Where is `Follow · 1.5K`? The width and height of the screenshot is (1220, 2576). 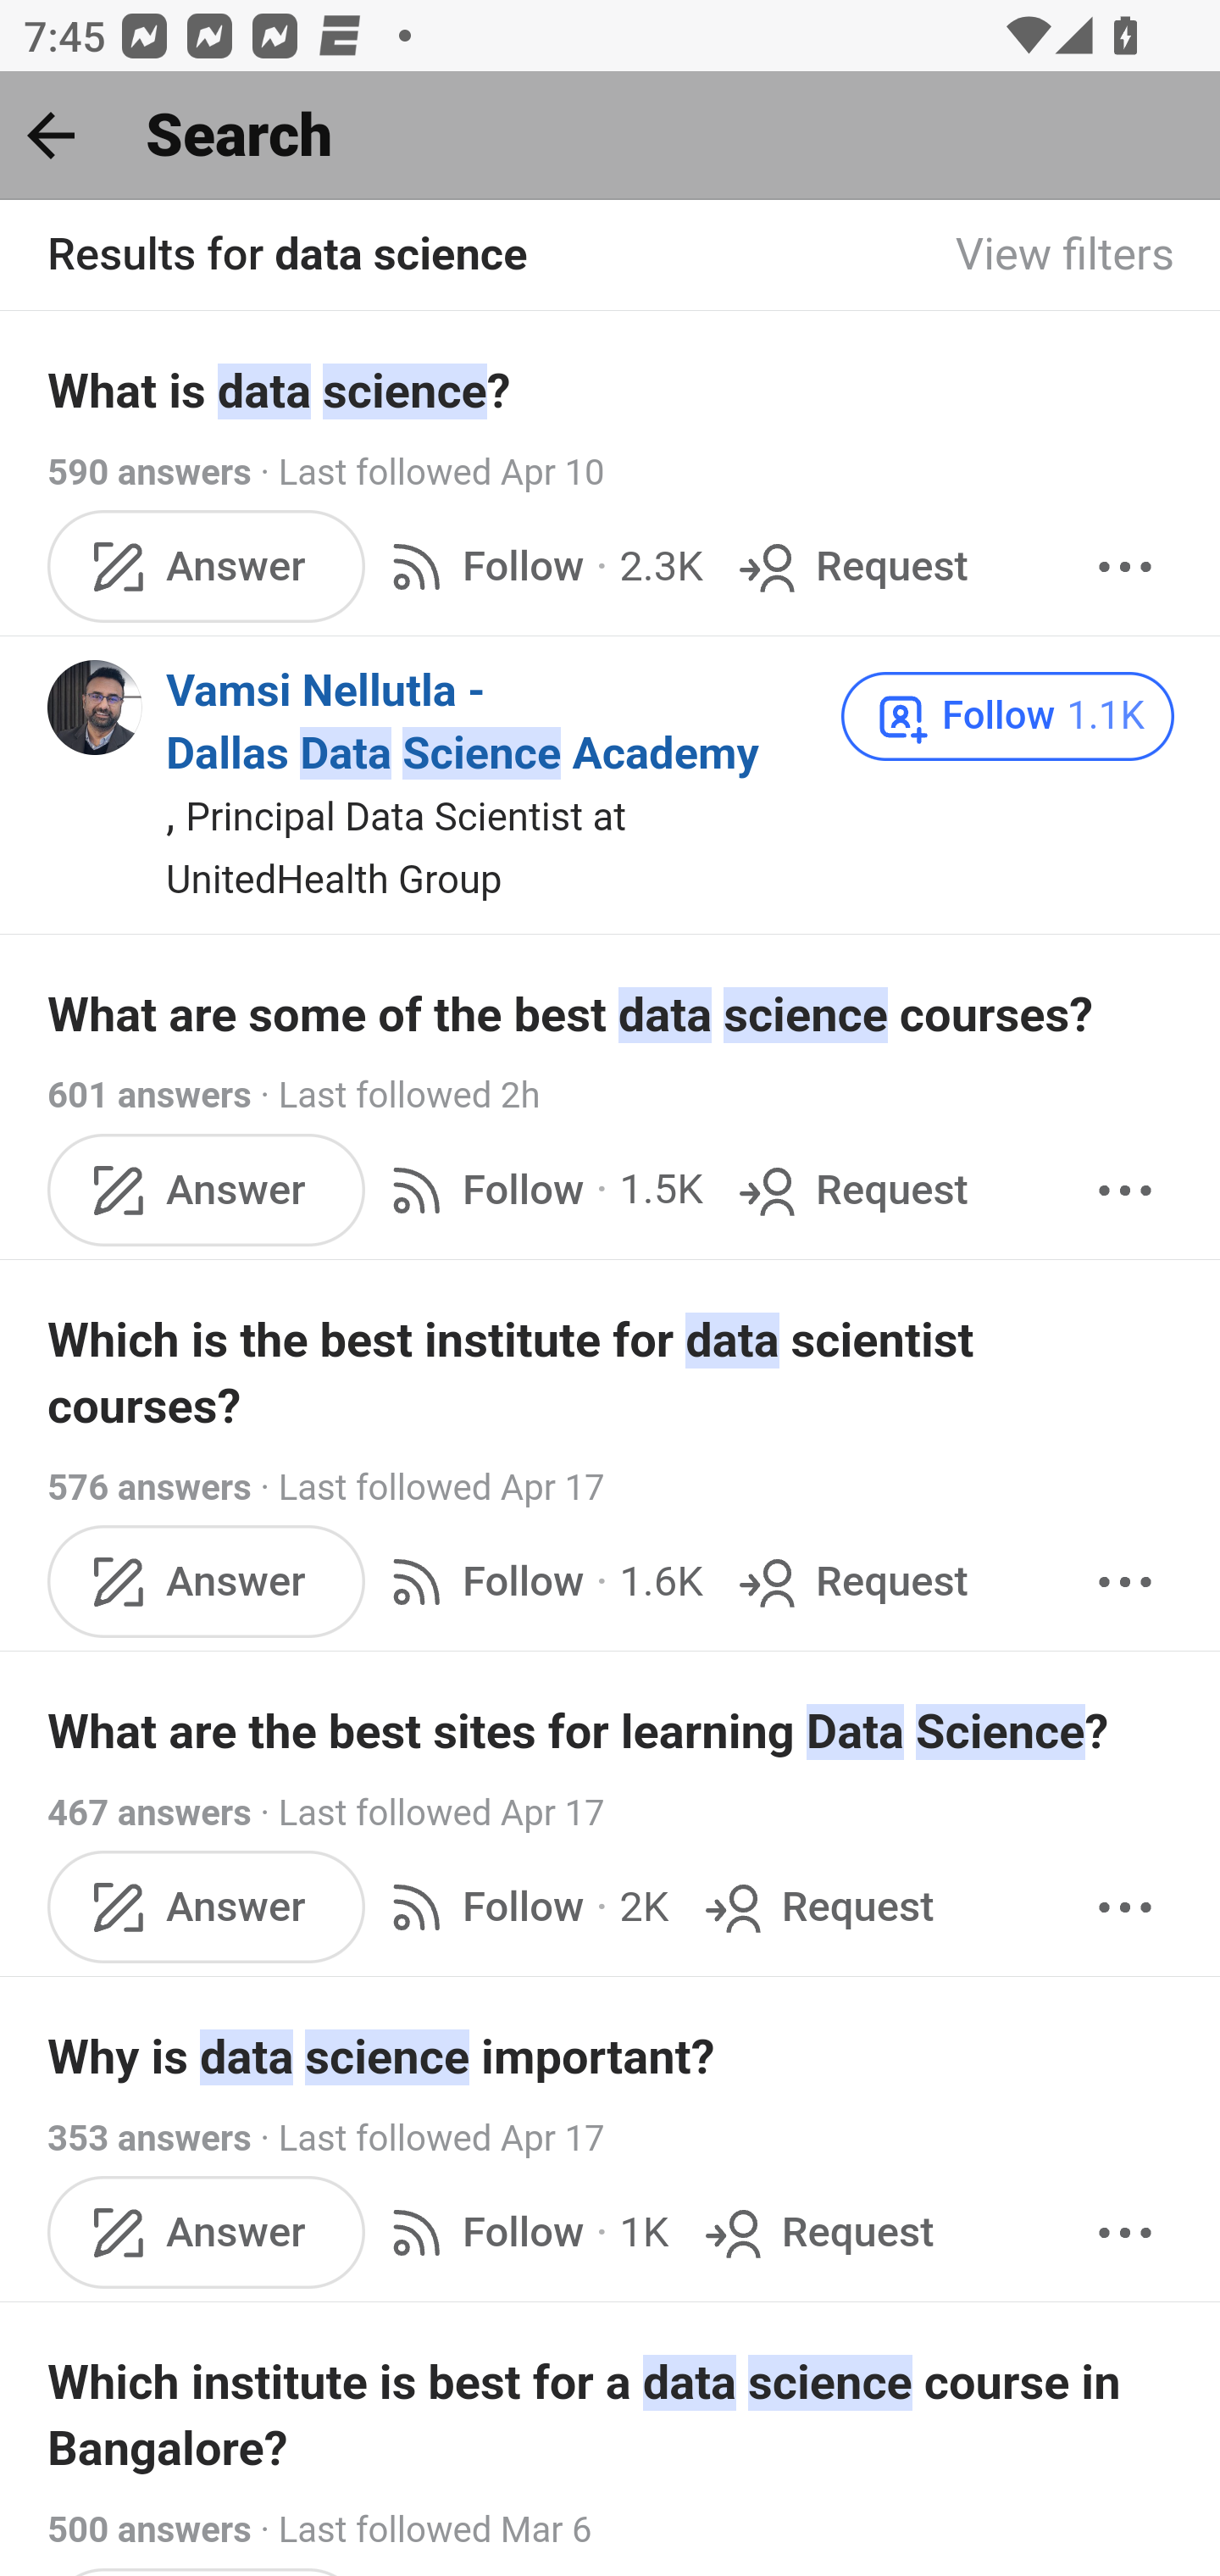
Follow · 1.5K is located at coordinates (541, 1190).